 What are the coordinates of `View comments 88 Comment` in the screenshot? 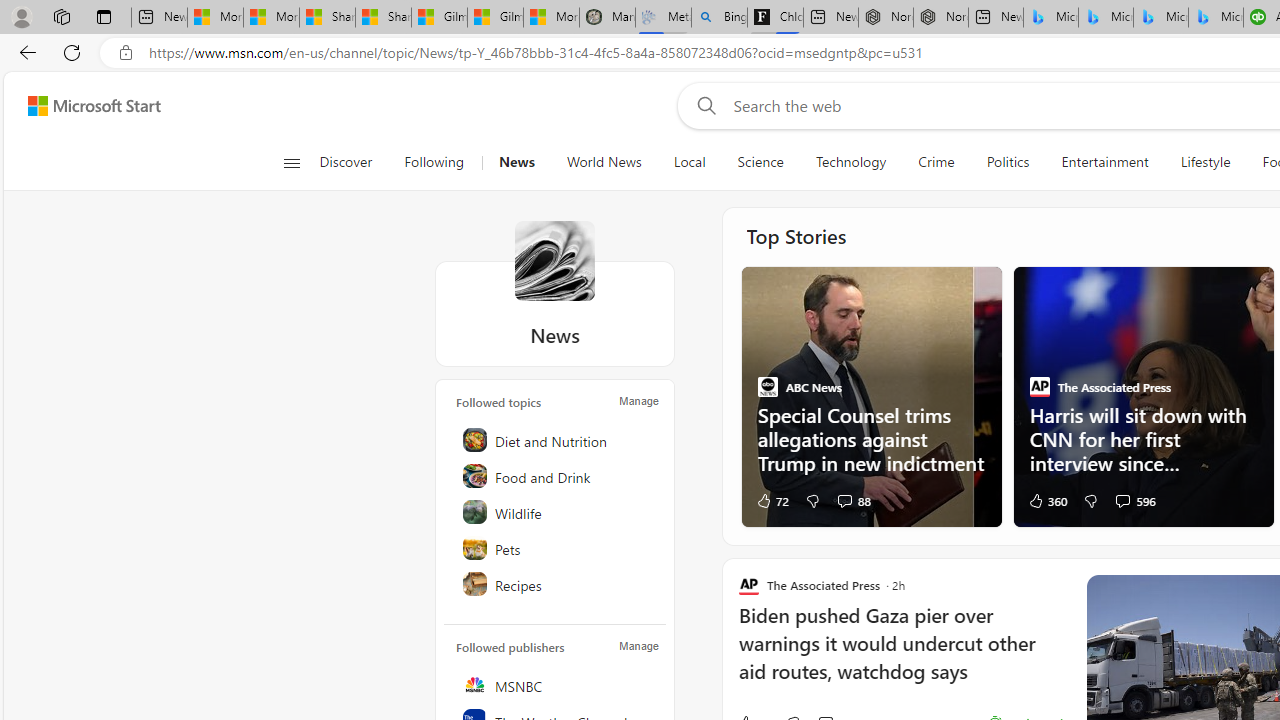 It's located at (854, 500).